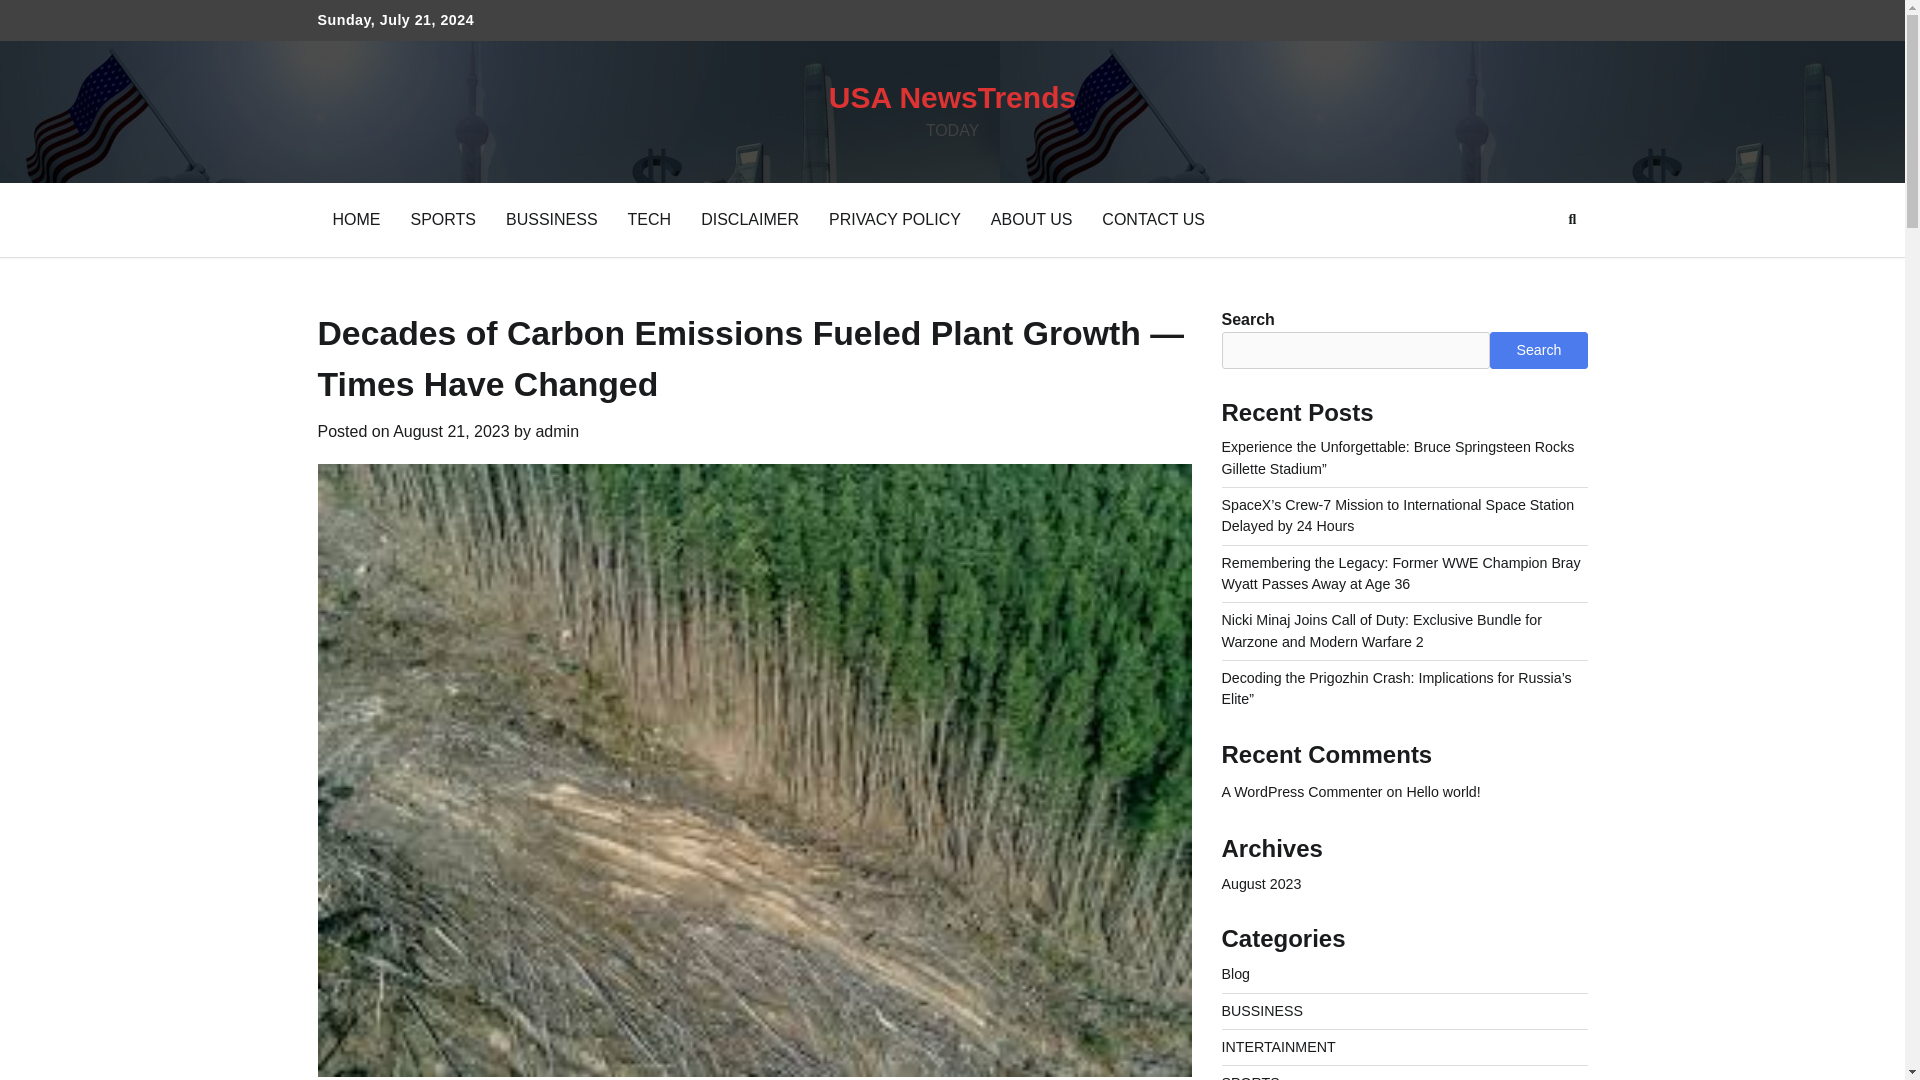  I want to click on DISCLAIMER, so click(750, 220).